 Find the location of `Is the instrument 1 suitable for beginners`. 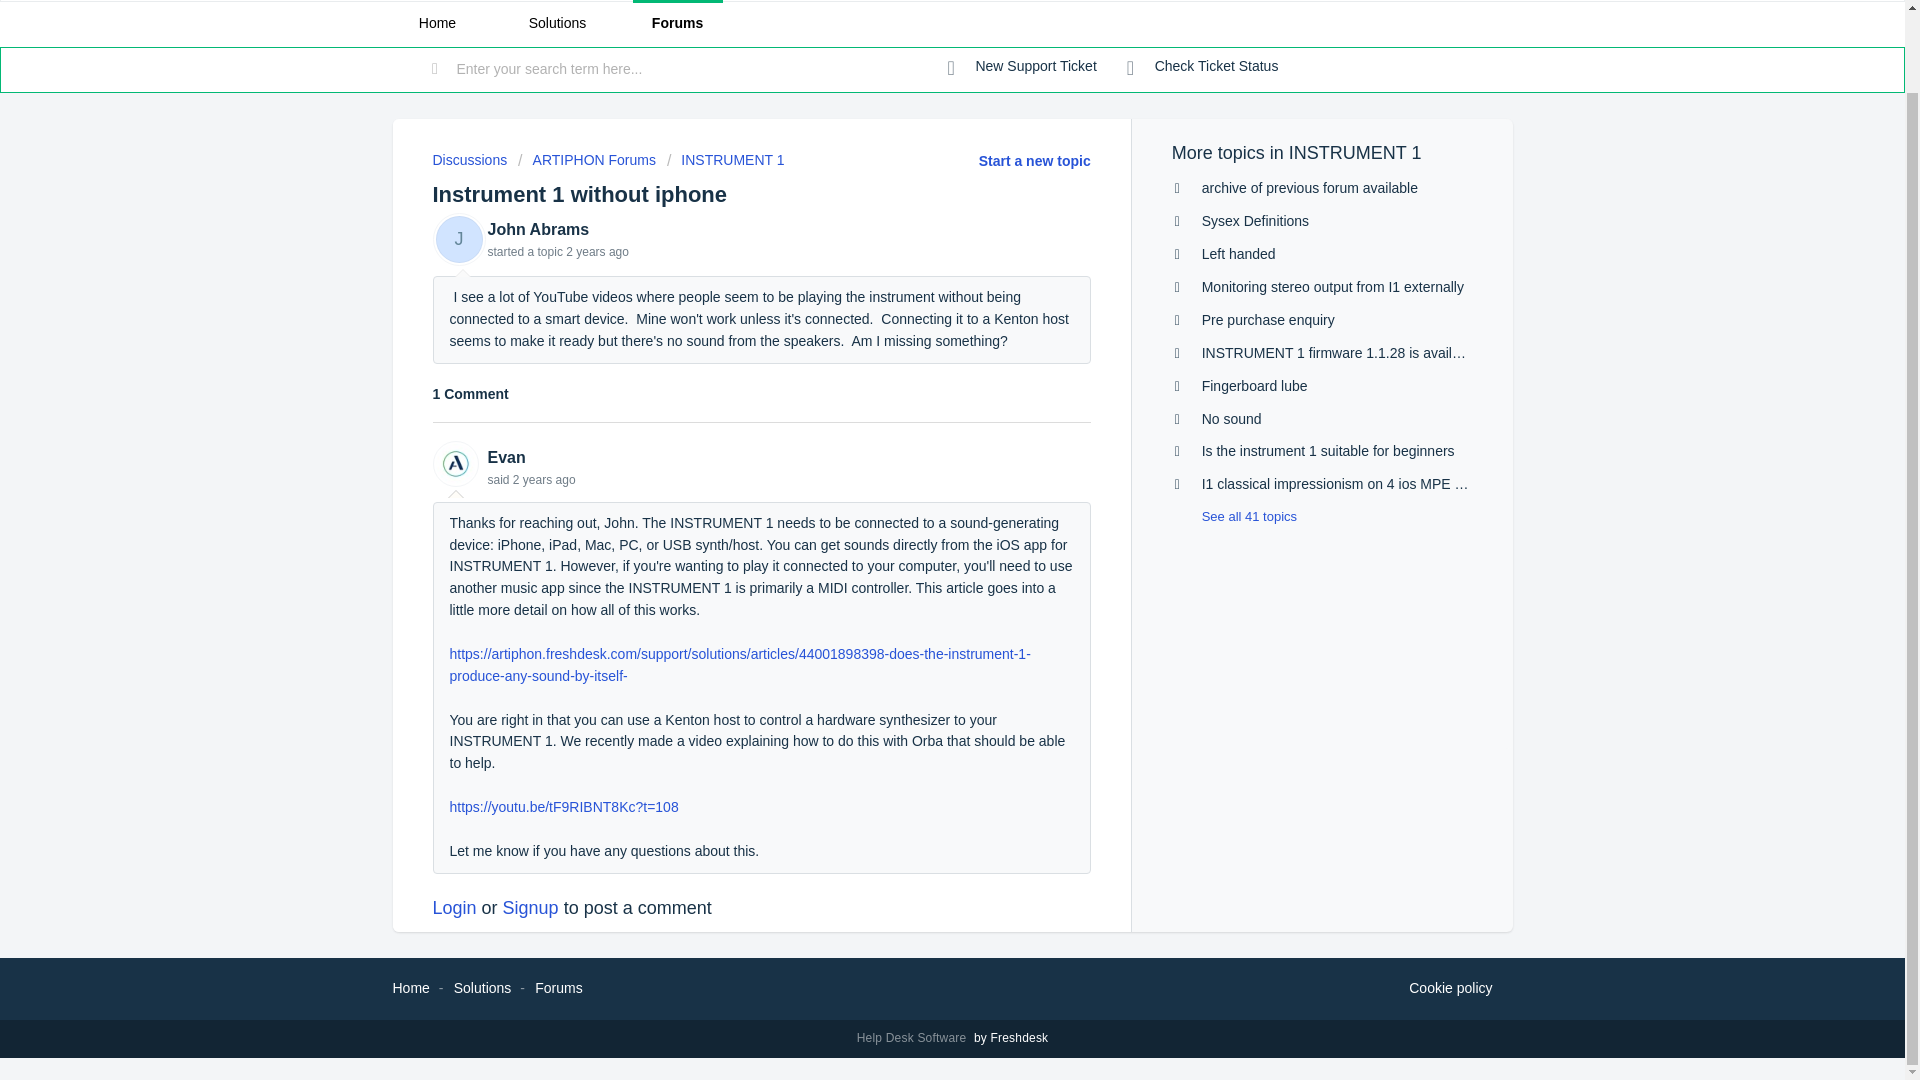

Is the instrument 1 suitable for beginners is located at coordinates (1328, 450).